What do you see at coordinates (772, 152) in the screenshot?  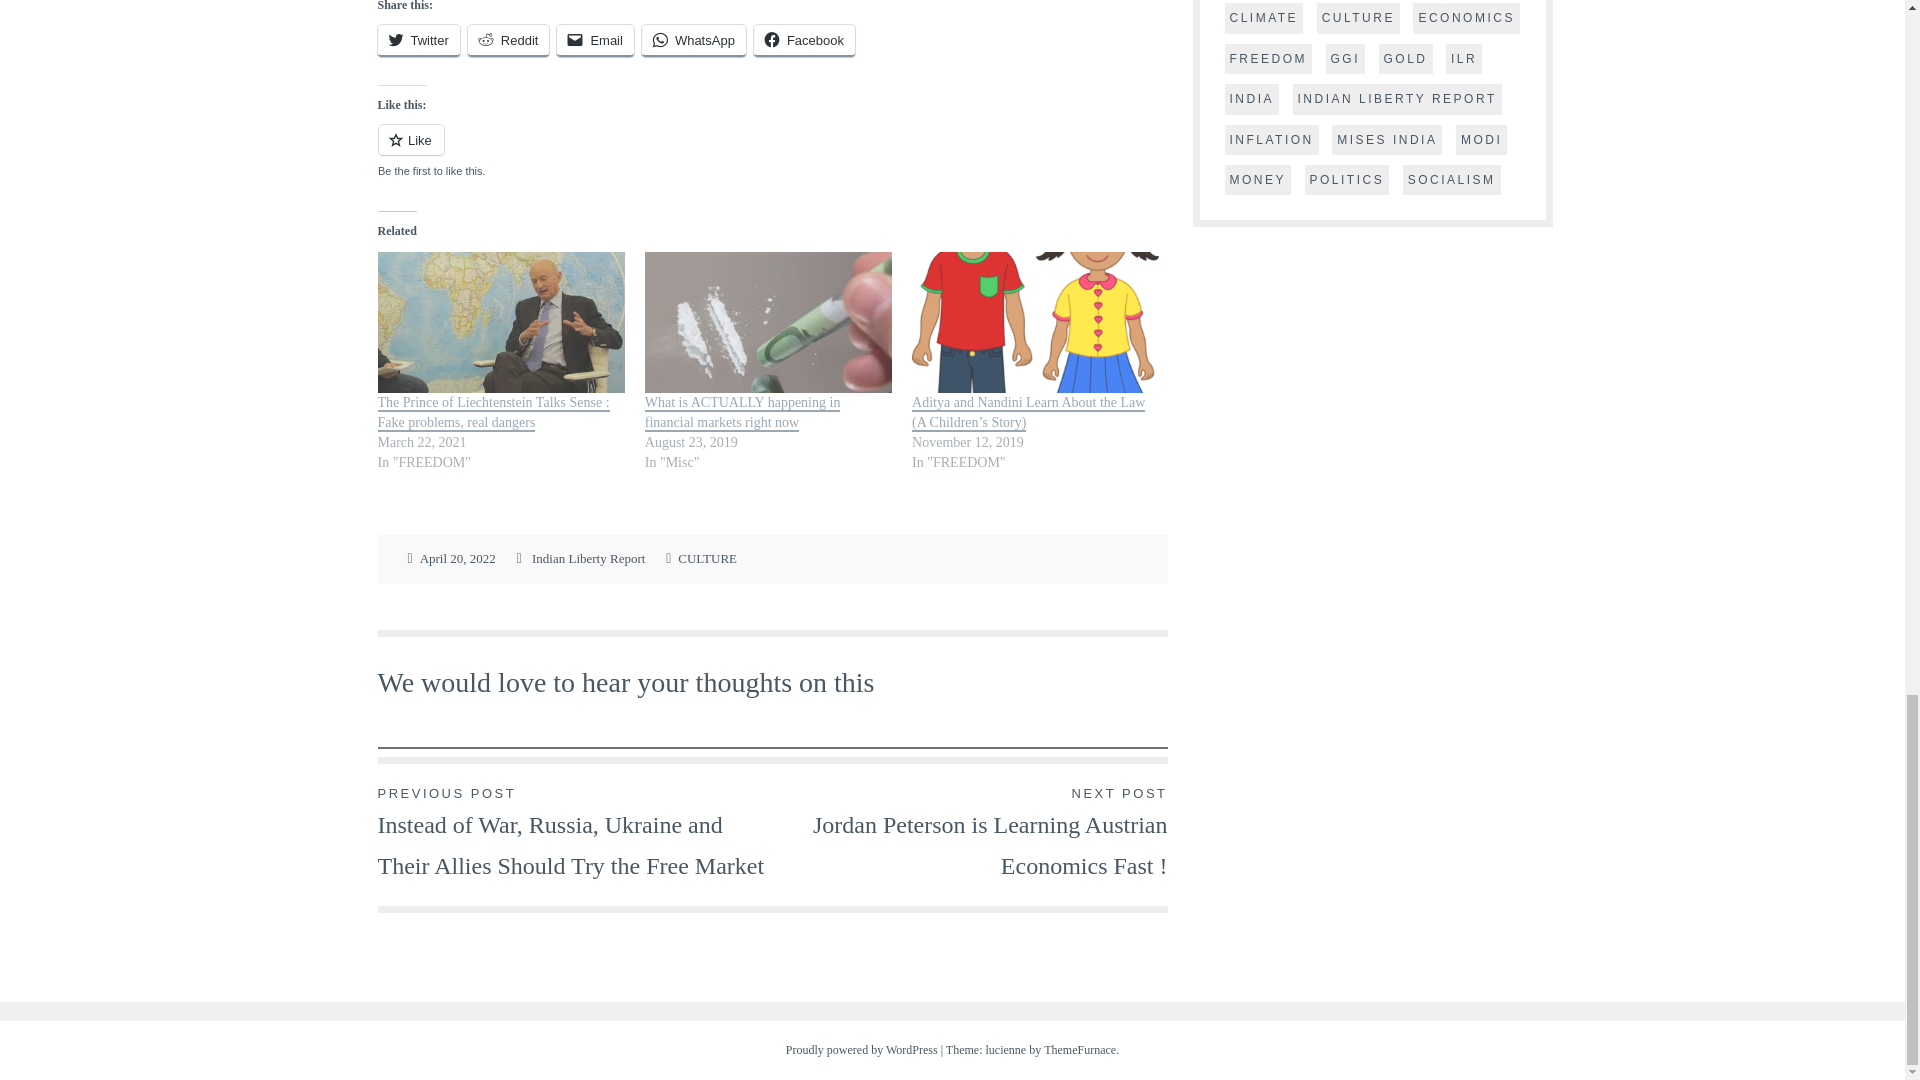 I see `Like or Reblog` at bounding box center [772, 152].